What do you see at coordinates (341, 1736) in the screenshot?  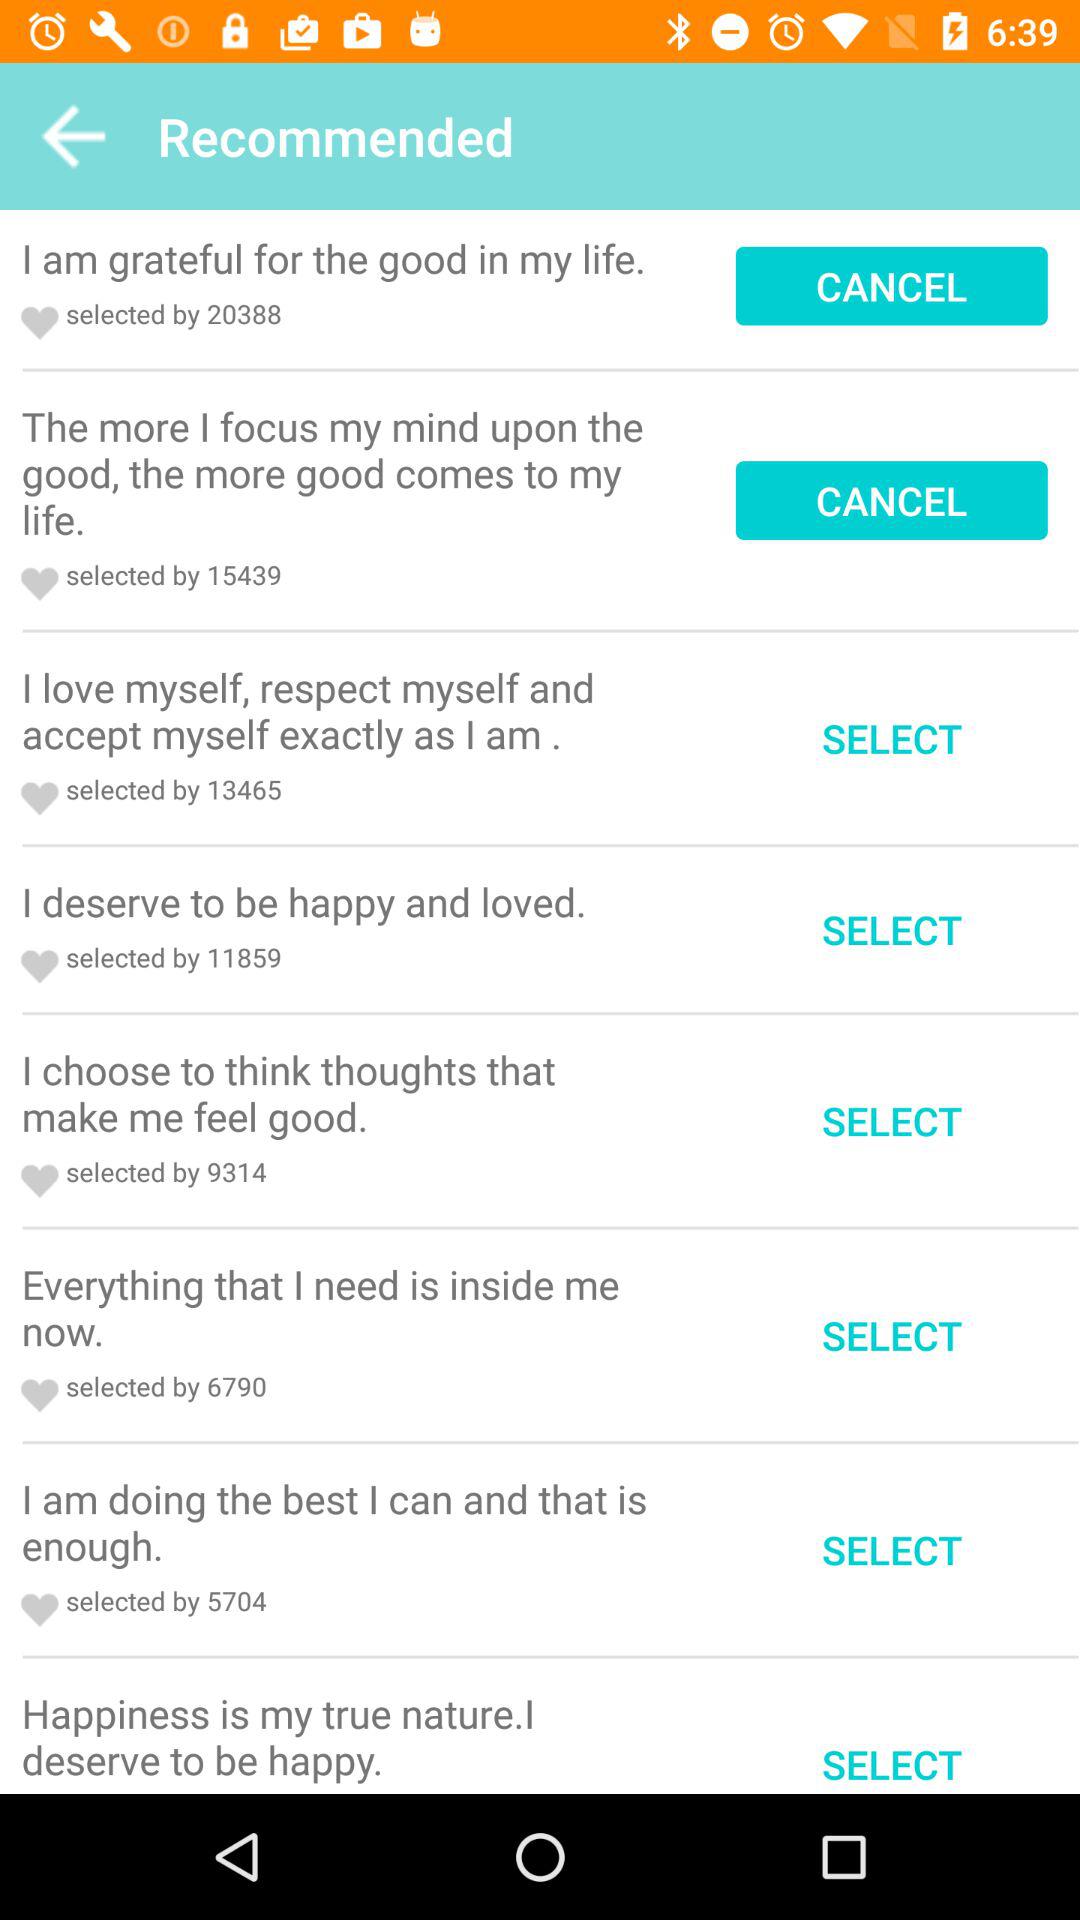 I see `flip until the happiness is my item` at bounding box center [341, 1736].